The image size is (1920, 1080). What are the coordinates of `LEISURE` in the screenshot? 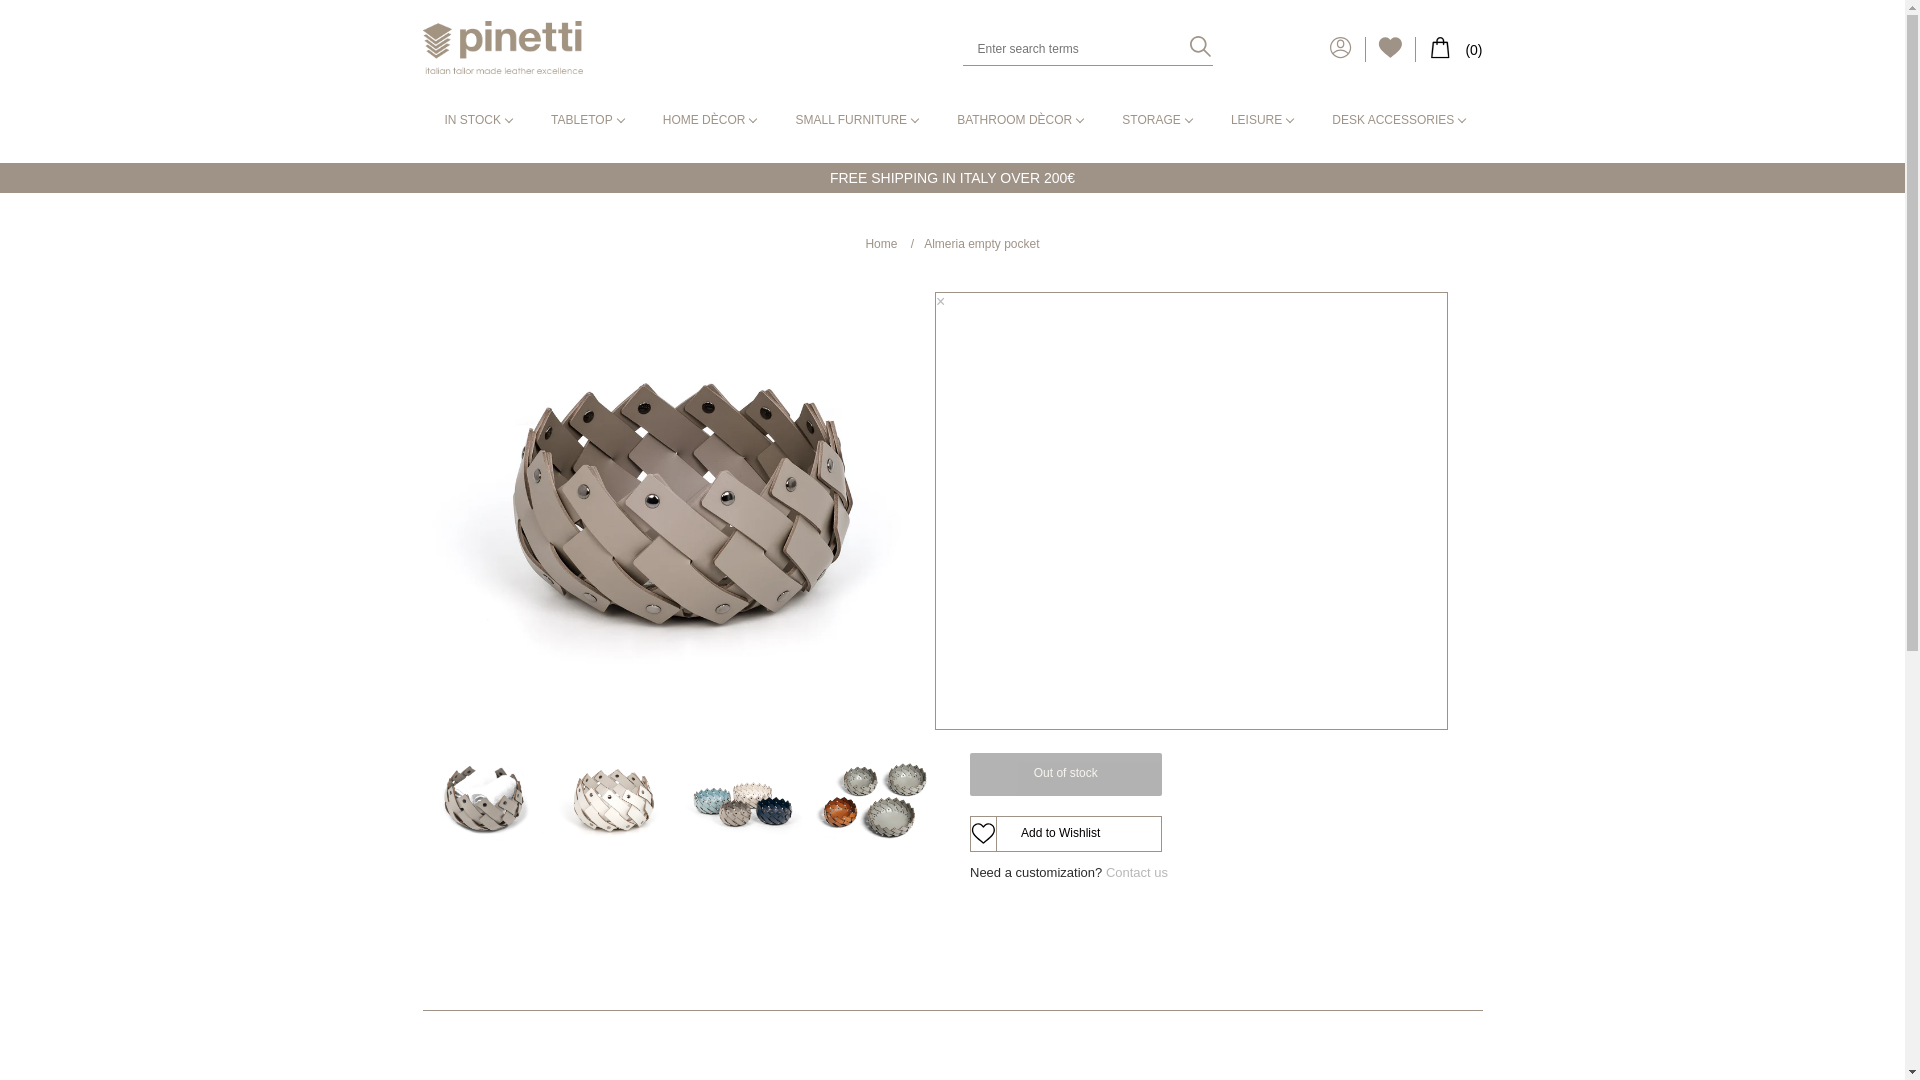 It's located at (1259, 121).